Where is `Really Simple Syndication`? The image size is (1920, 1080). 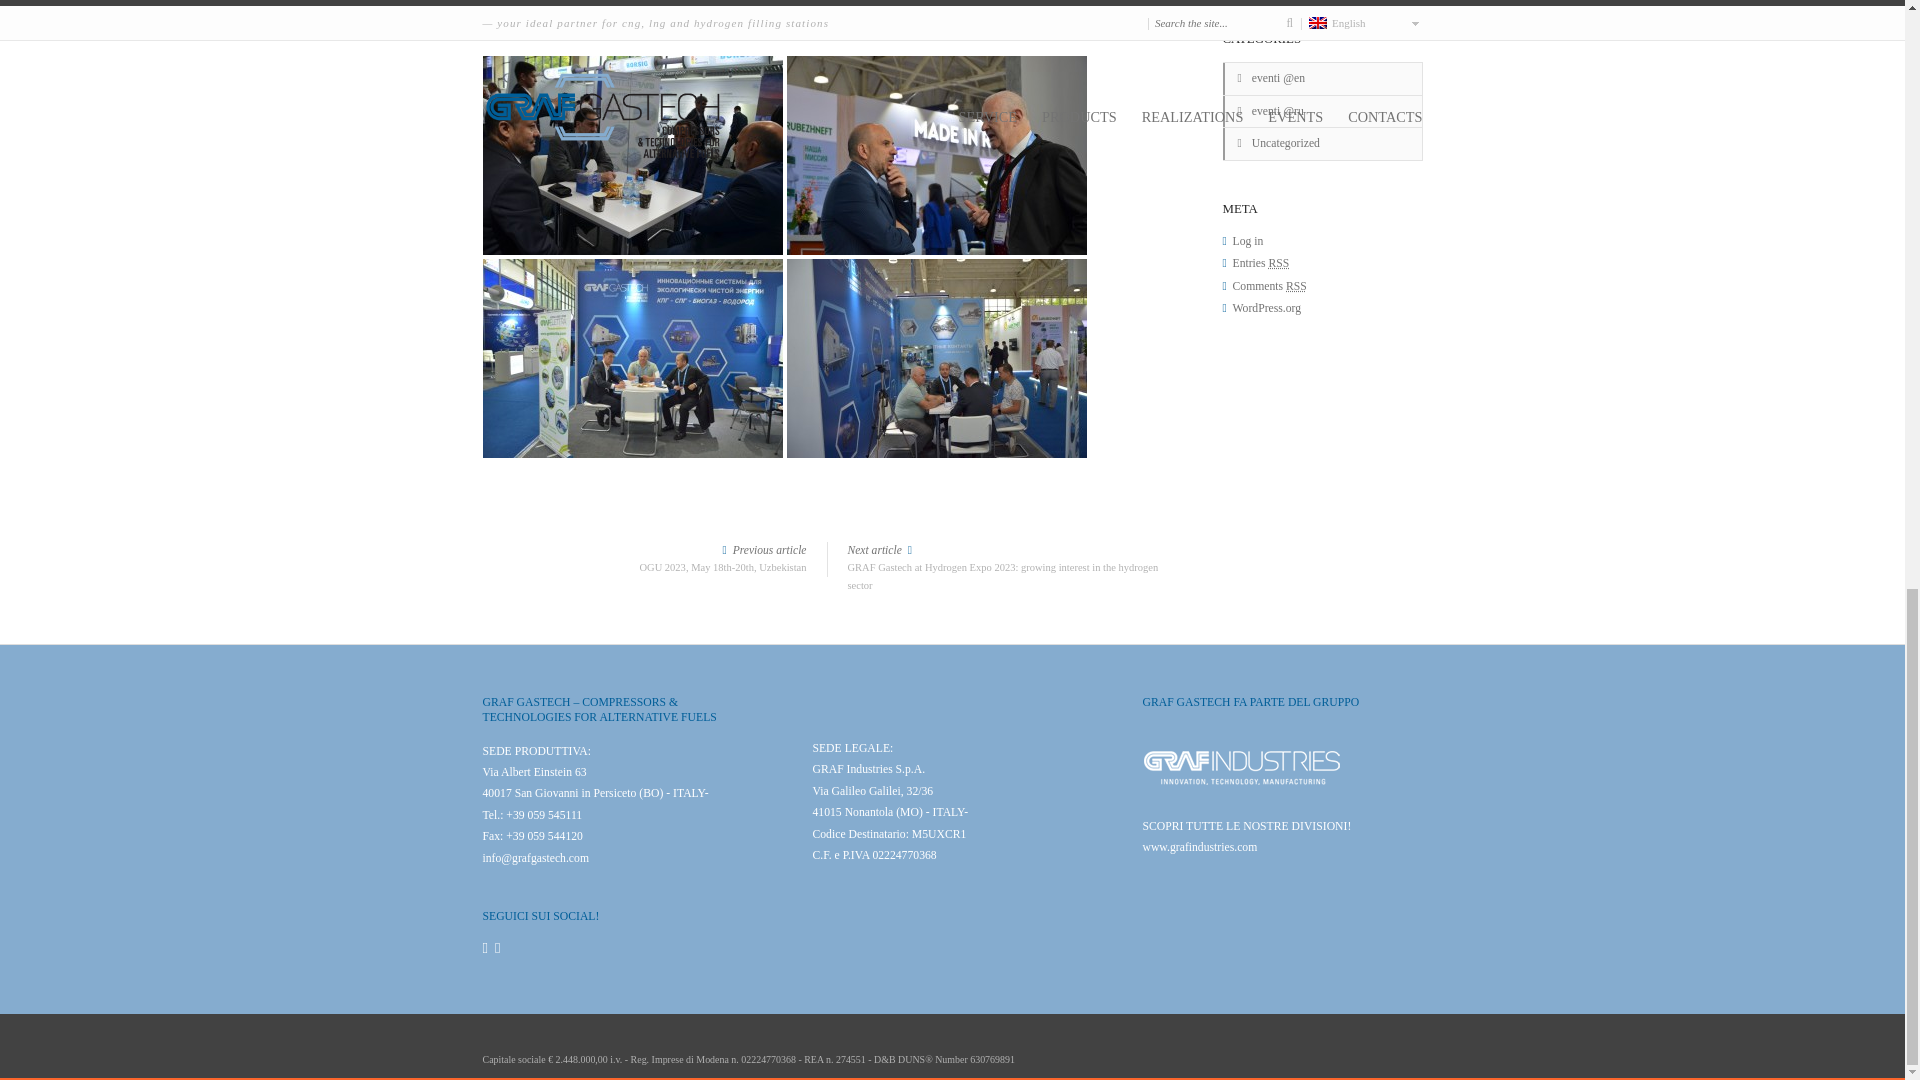
Really Simple Syndication is located at coordinates (530, 1036).